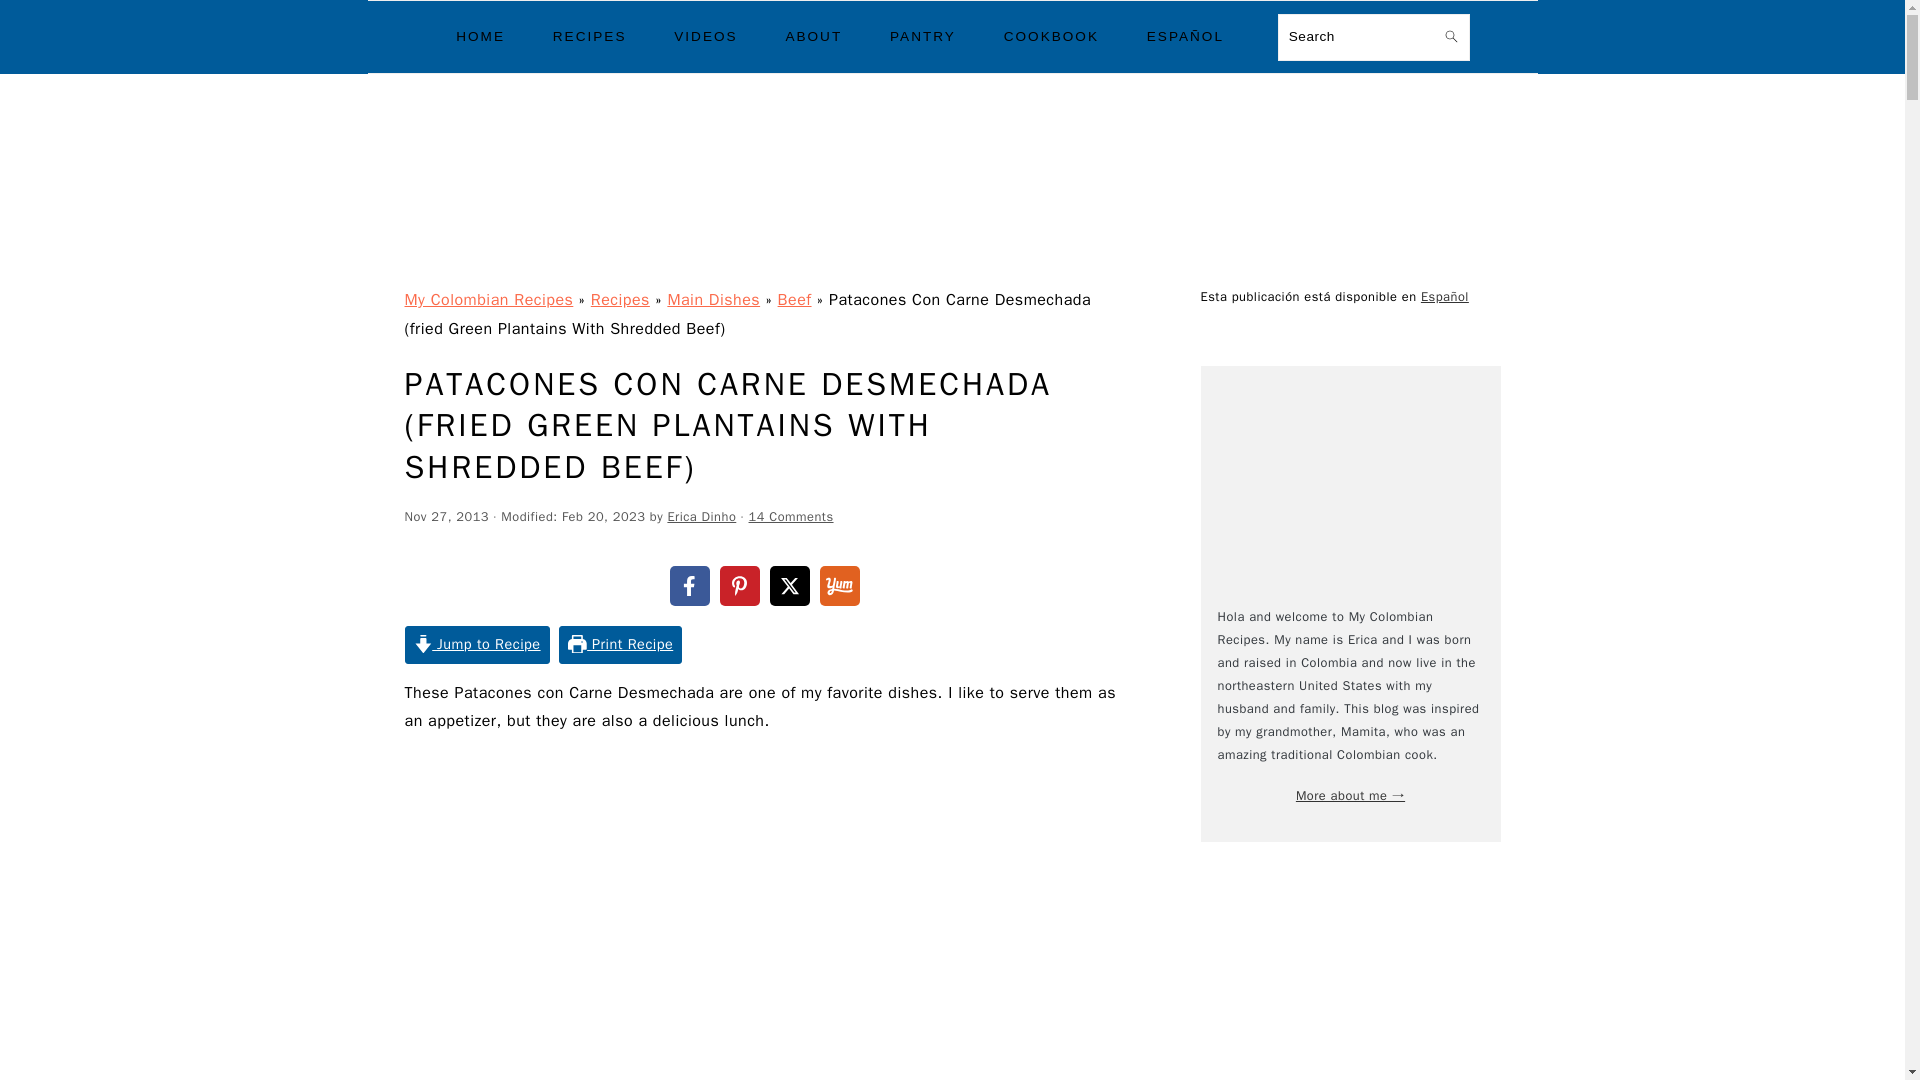  Describe the element at coordinates (1051, 36) in the screenshot. I see `COOKBOOK` at that location.